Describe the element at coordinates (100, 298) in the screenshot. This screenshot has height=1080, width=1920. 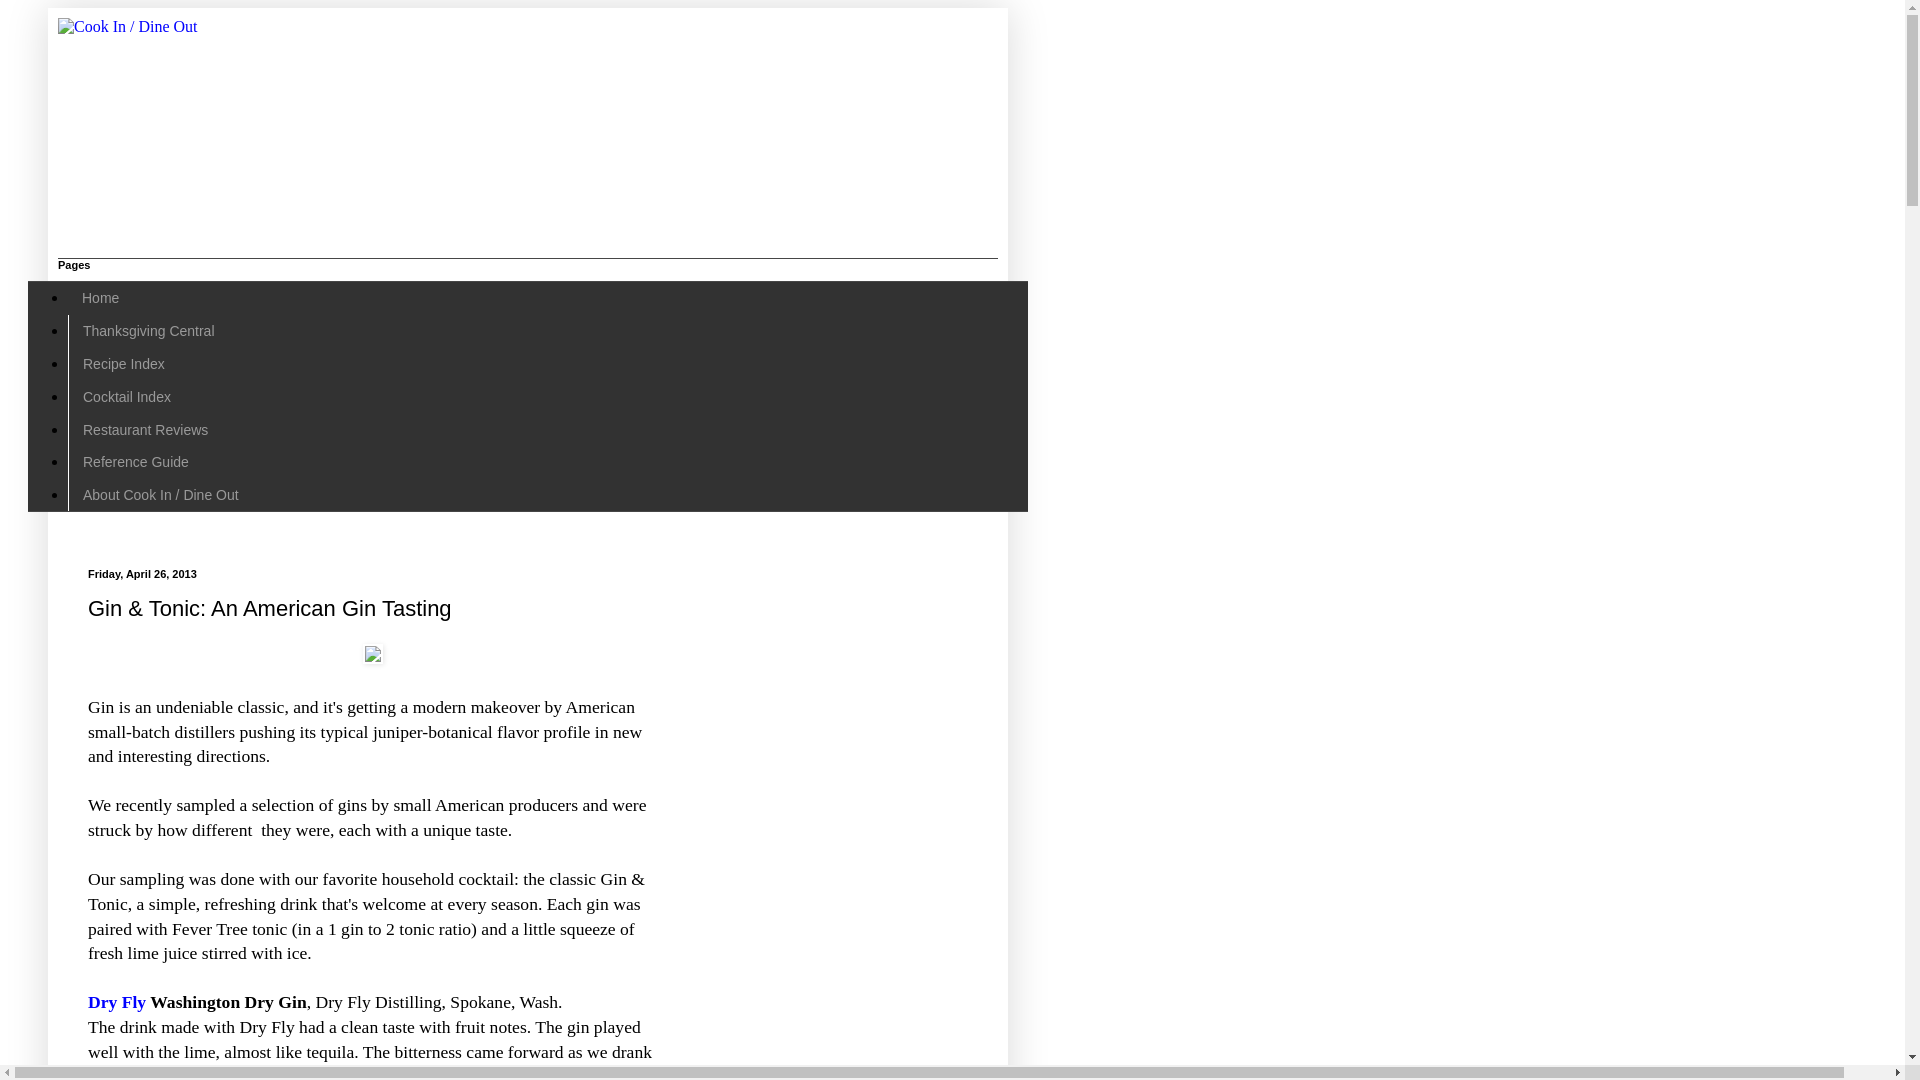
I see `Home` at that location.